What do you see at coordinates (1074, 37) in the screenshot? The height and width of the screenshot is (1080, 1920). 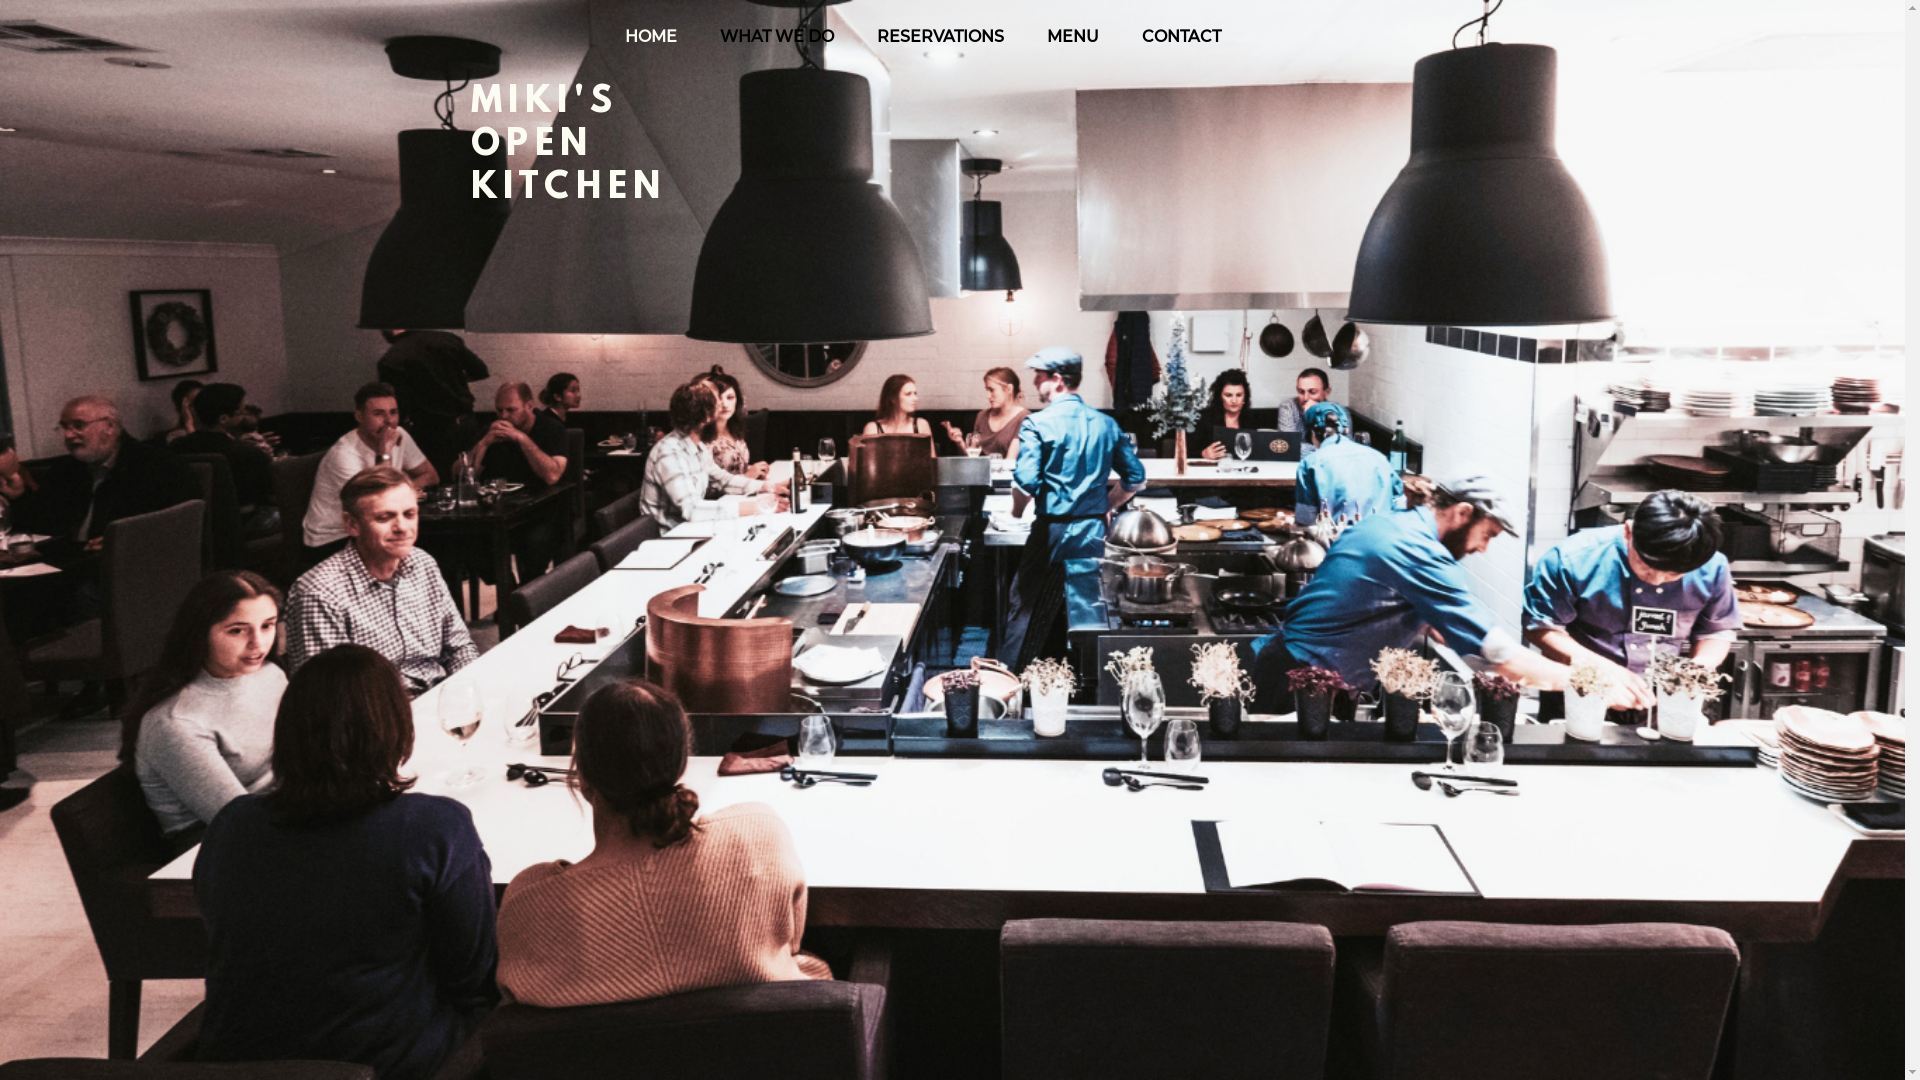 I see `MENU` at bounding box center [1074, 37].